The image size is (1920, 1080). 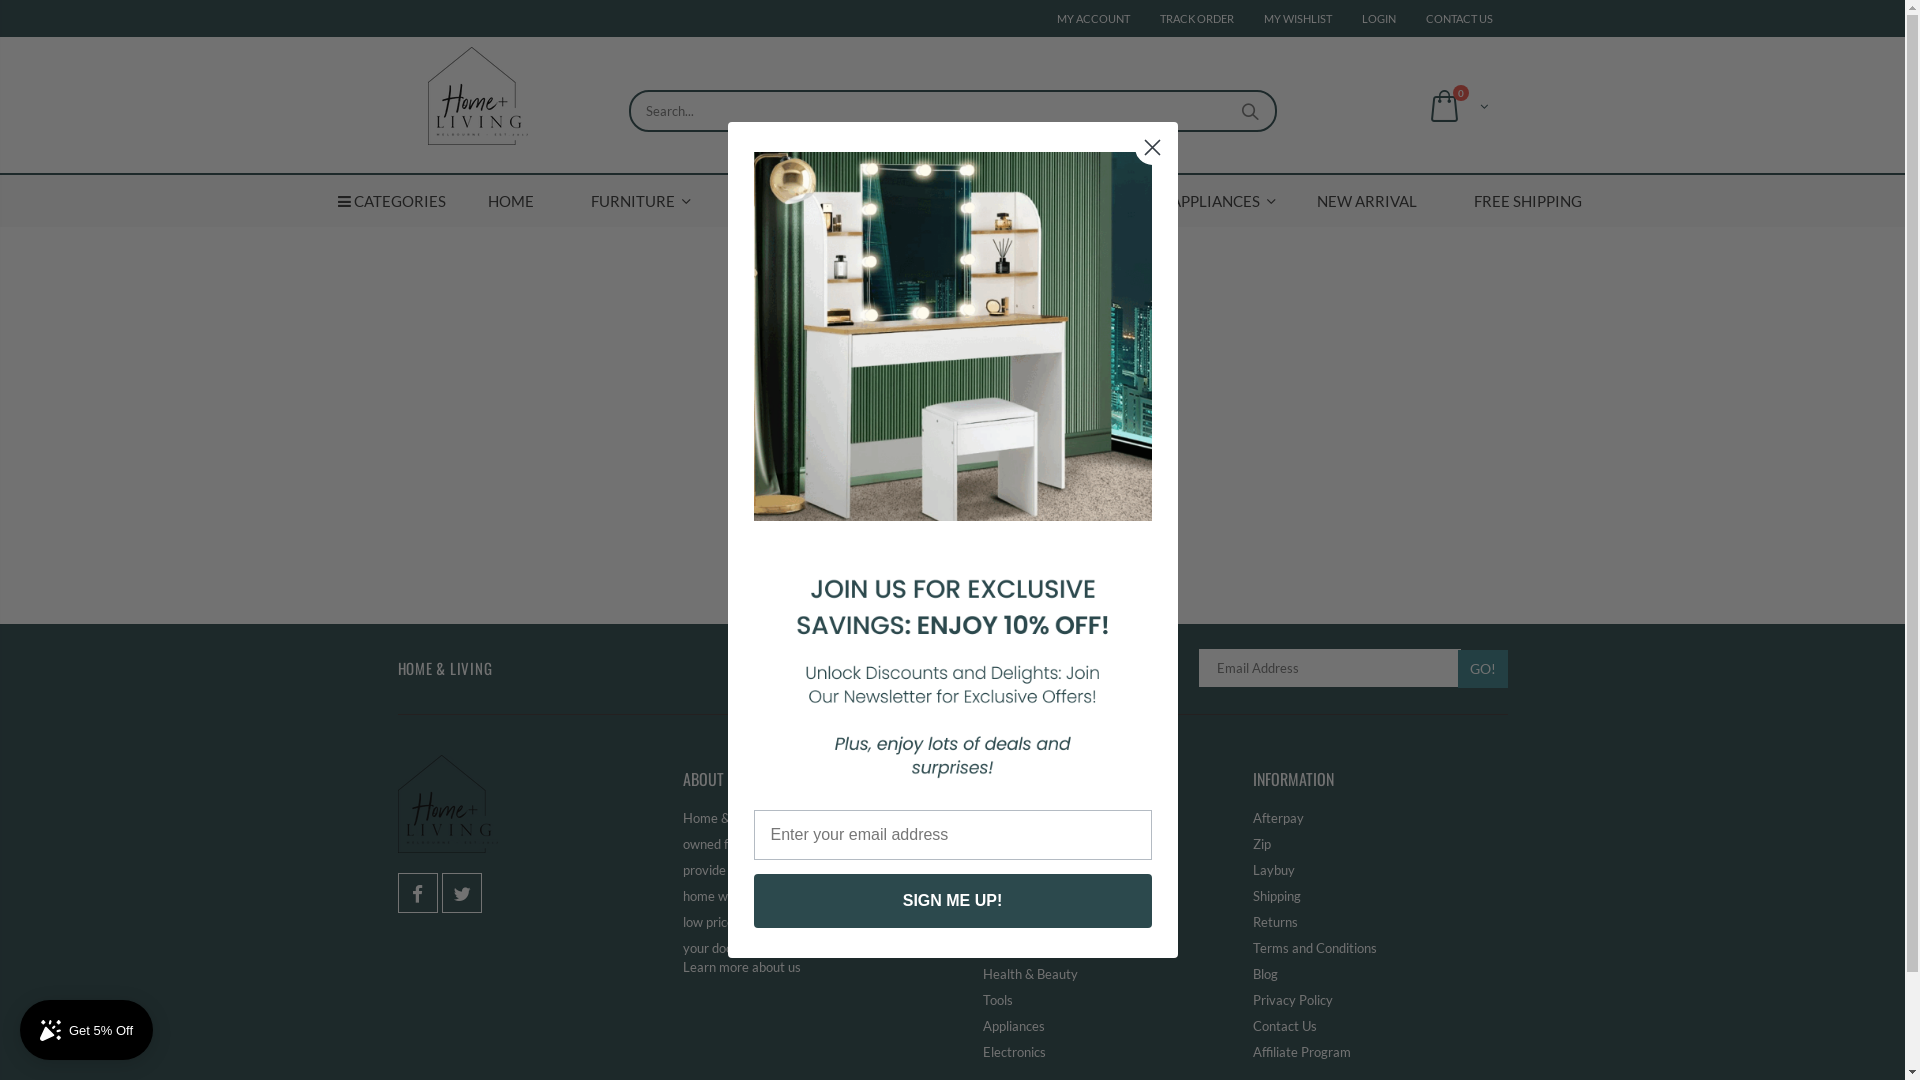 What do you see at coordinates (1216, 201) in the screenshot?
I see `APPLIANCES` at bounding box center [1216, 201].